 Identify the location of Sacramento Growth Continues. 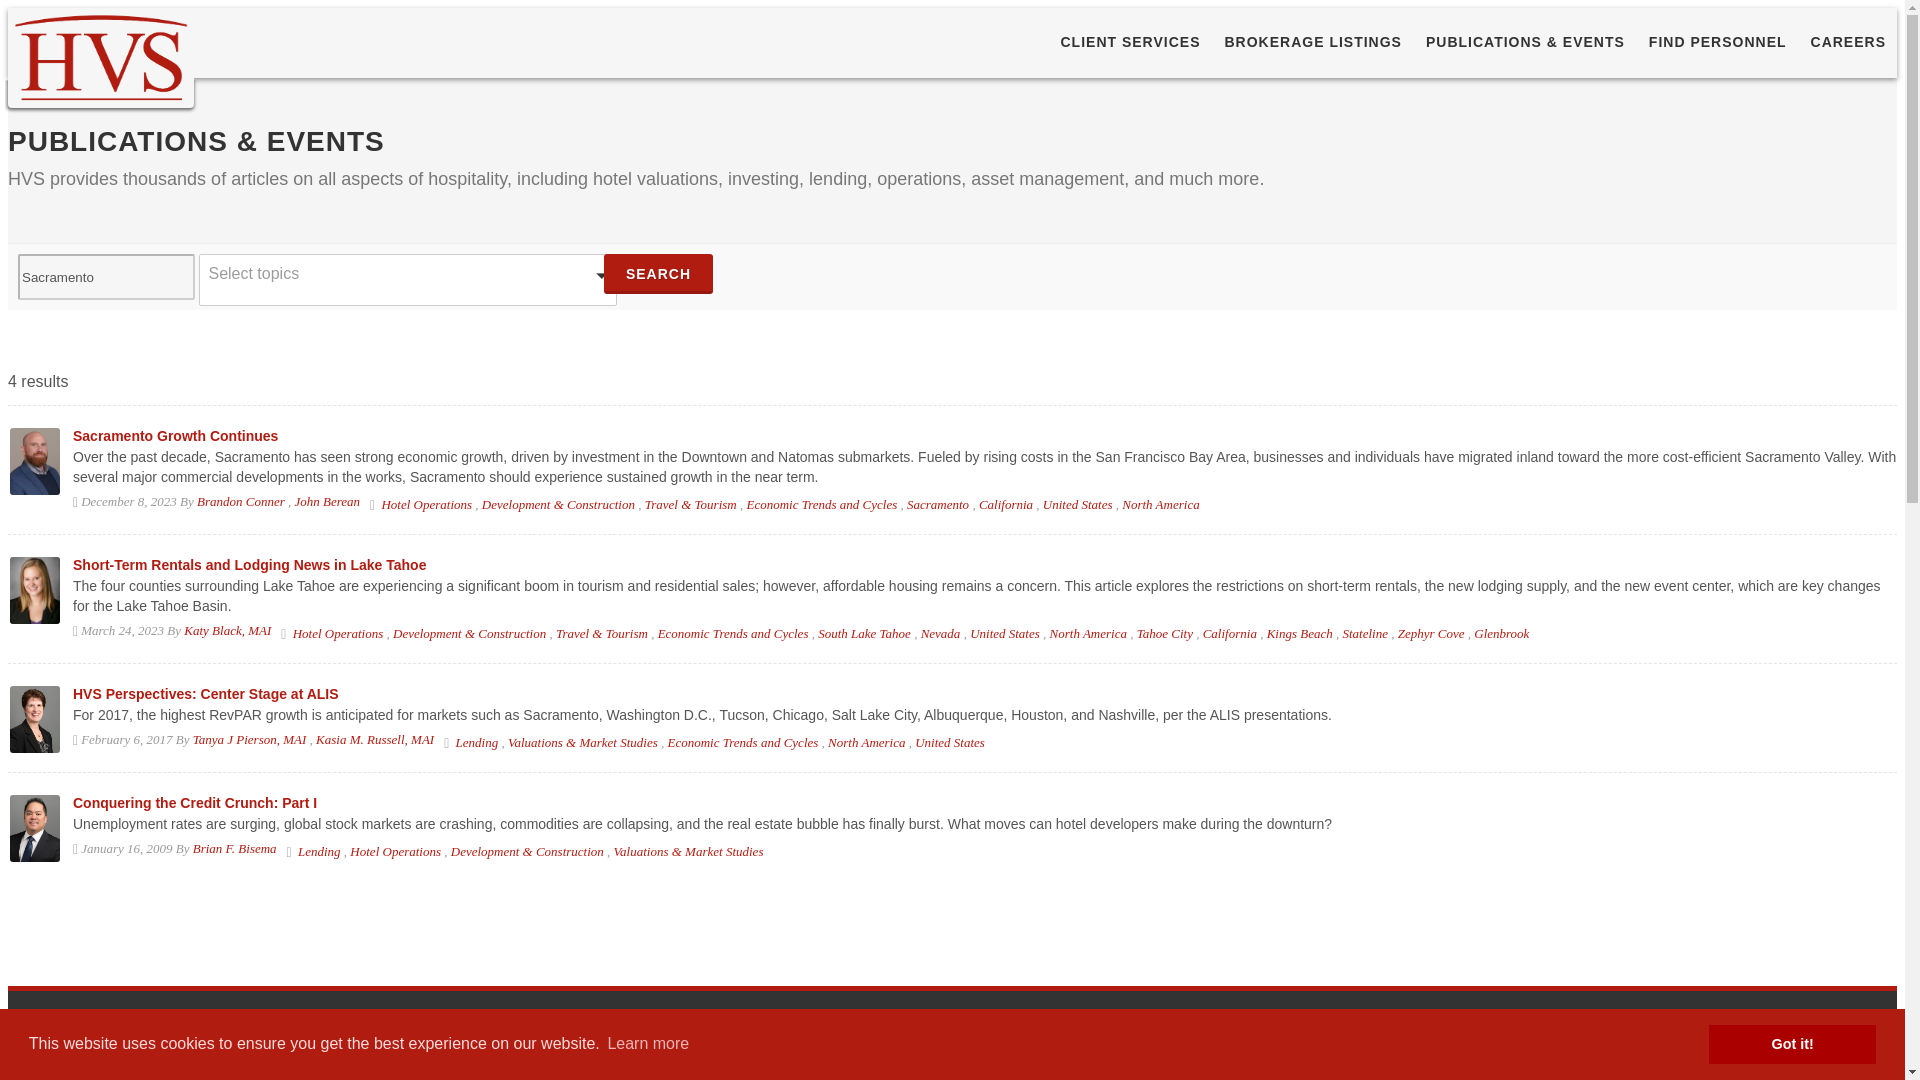
(175, 435).